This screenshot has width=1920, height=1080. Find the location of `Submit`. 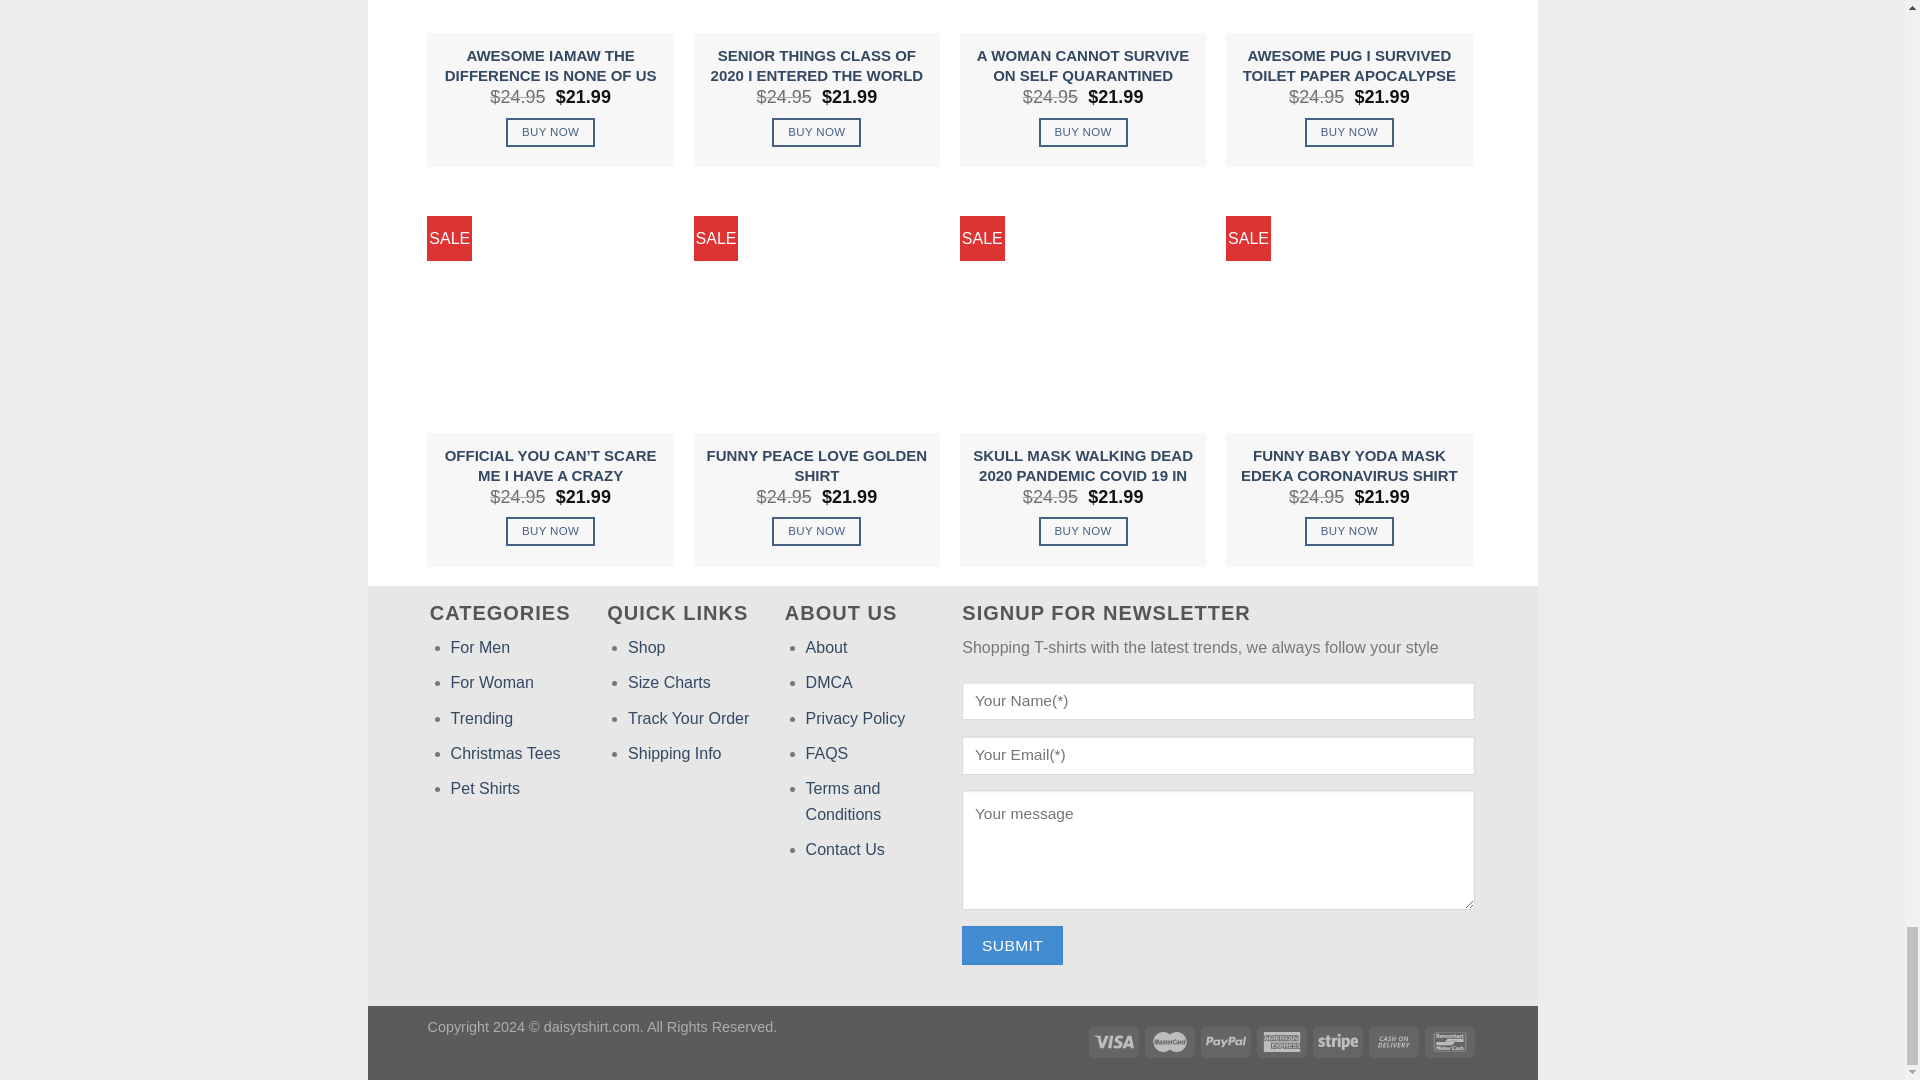

Submit is located at coordinates (1012, 945).